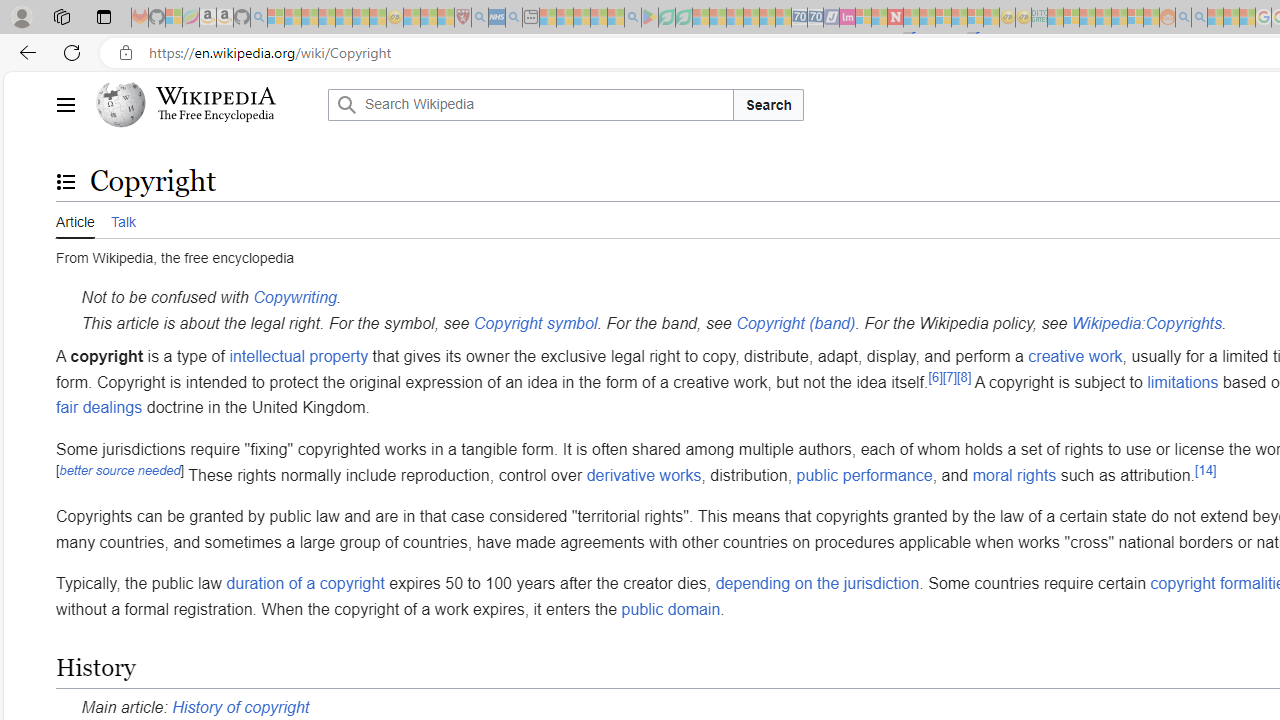 This screenshot has height=720, width=1280. Describe the element at coordinates (928, 18) in the screenshot. I see `14 Common Myths Debunked By Scientific Facts - Sleeping` at that location.